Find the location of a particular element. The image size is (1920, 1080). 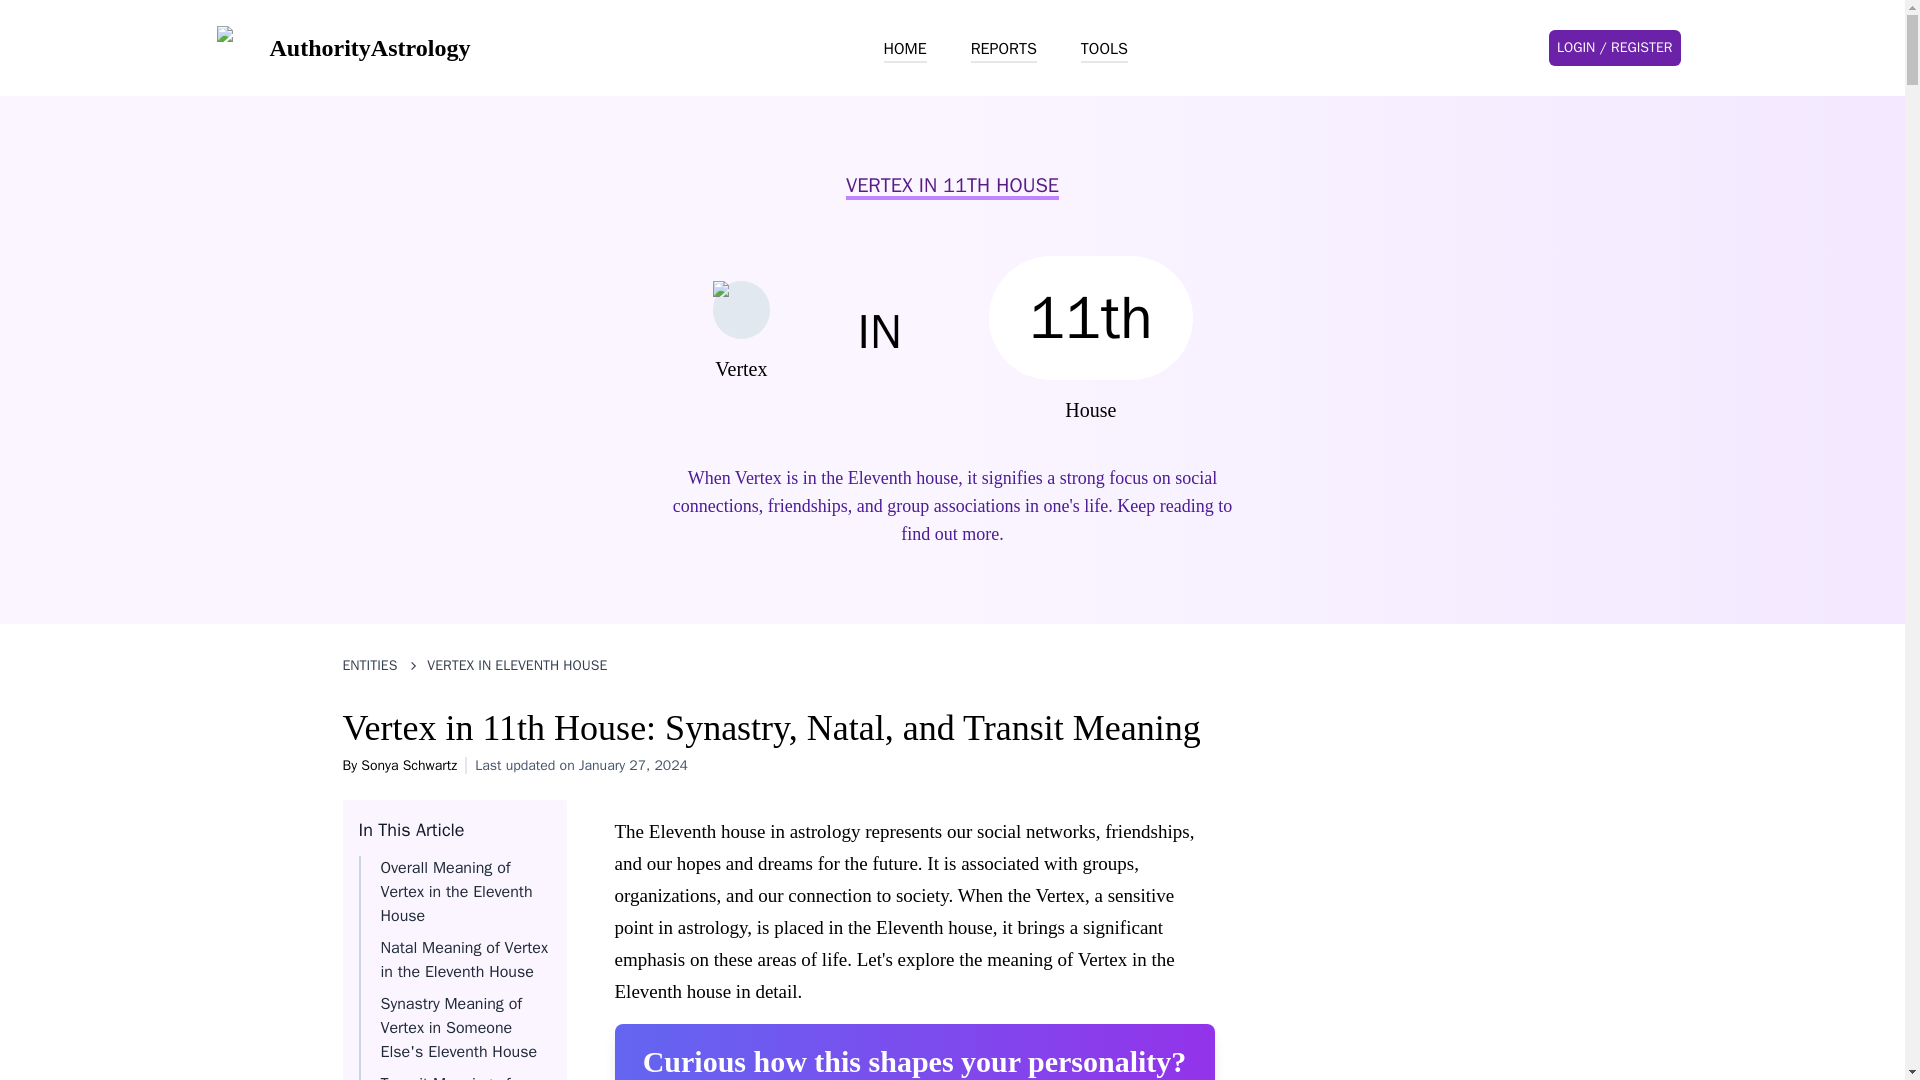

AuthorityAstrology is located at coordinates (342, 48).